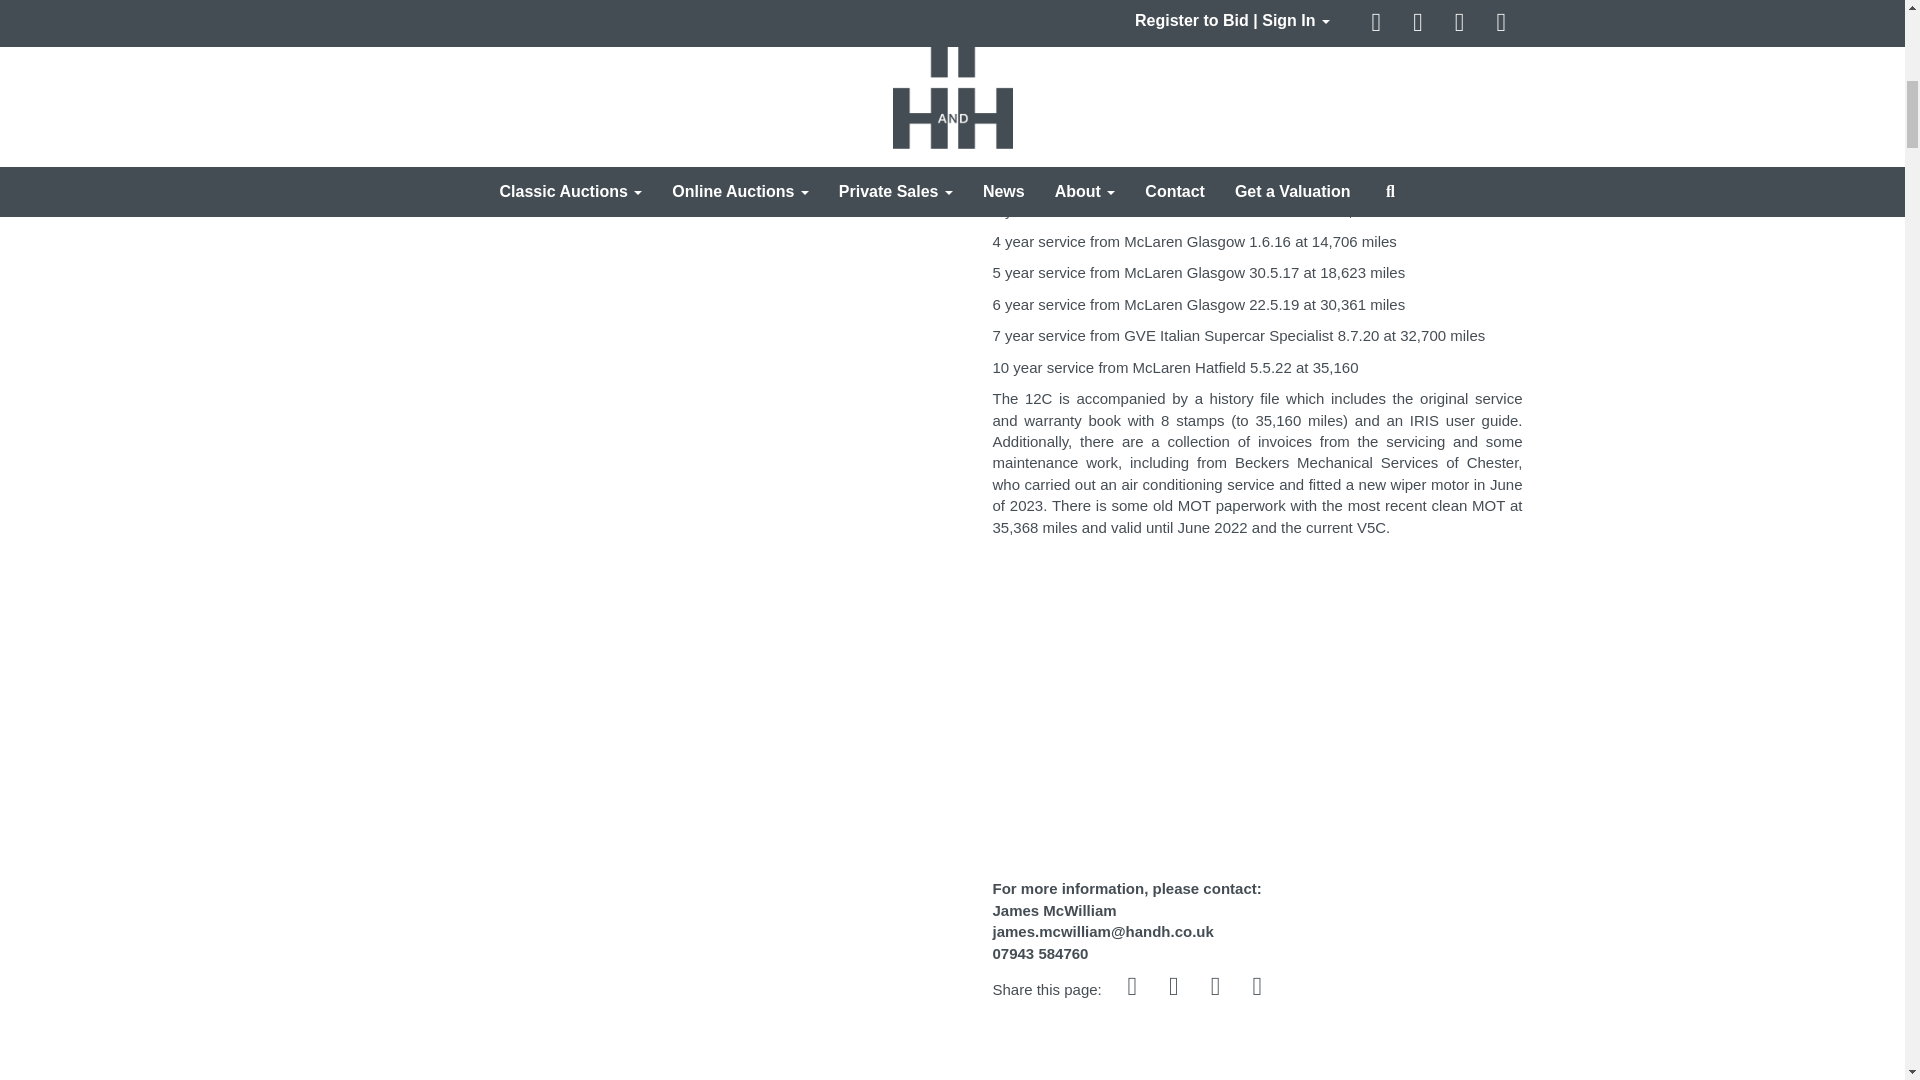 This screenshot has height=1080, width=1920. I want to click on Go to our instagram page, so click(1217, 988).